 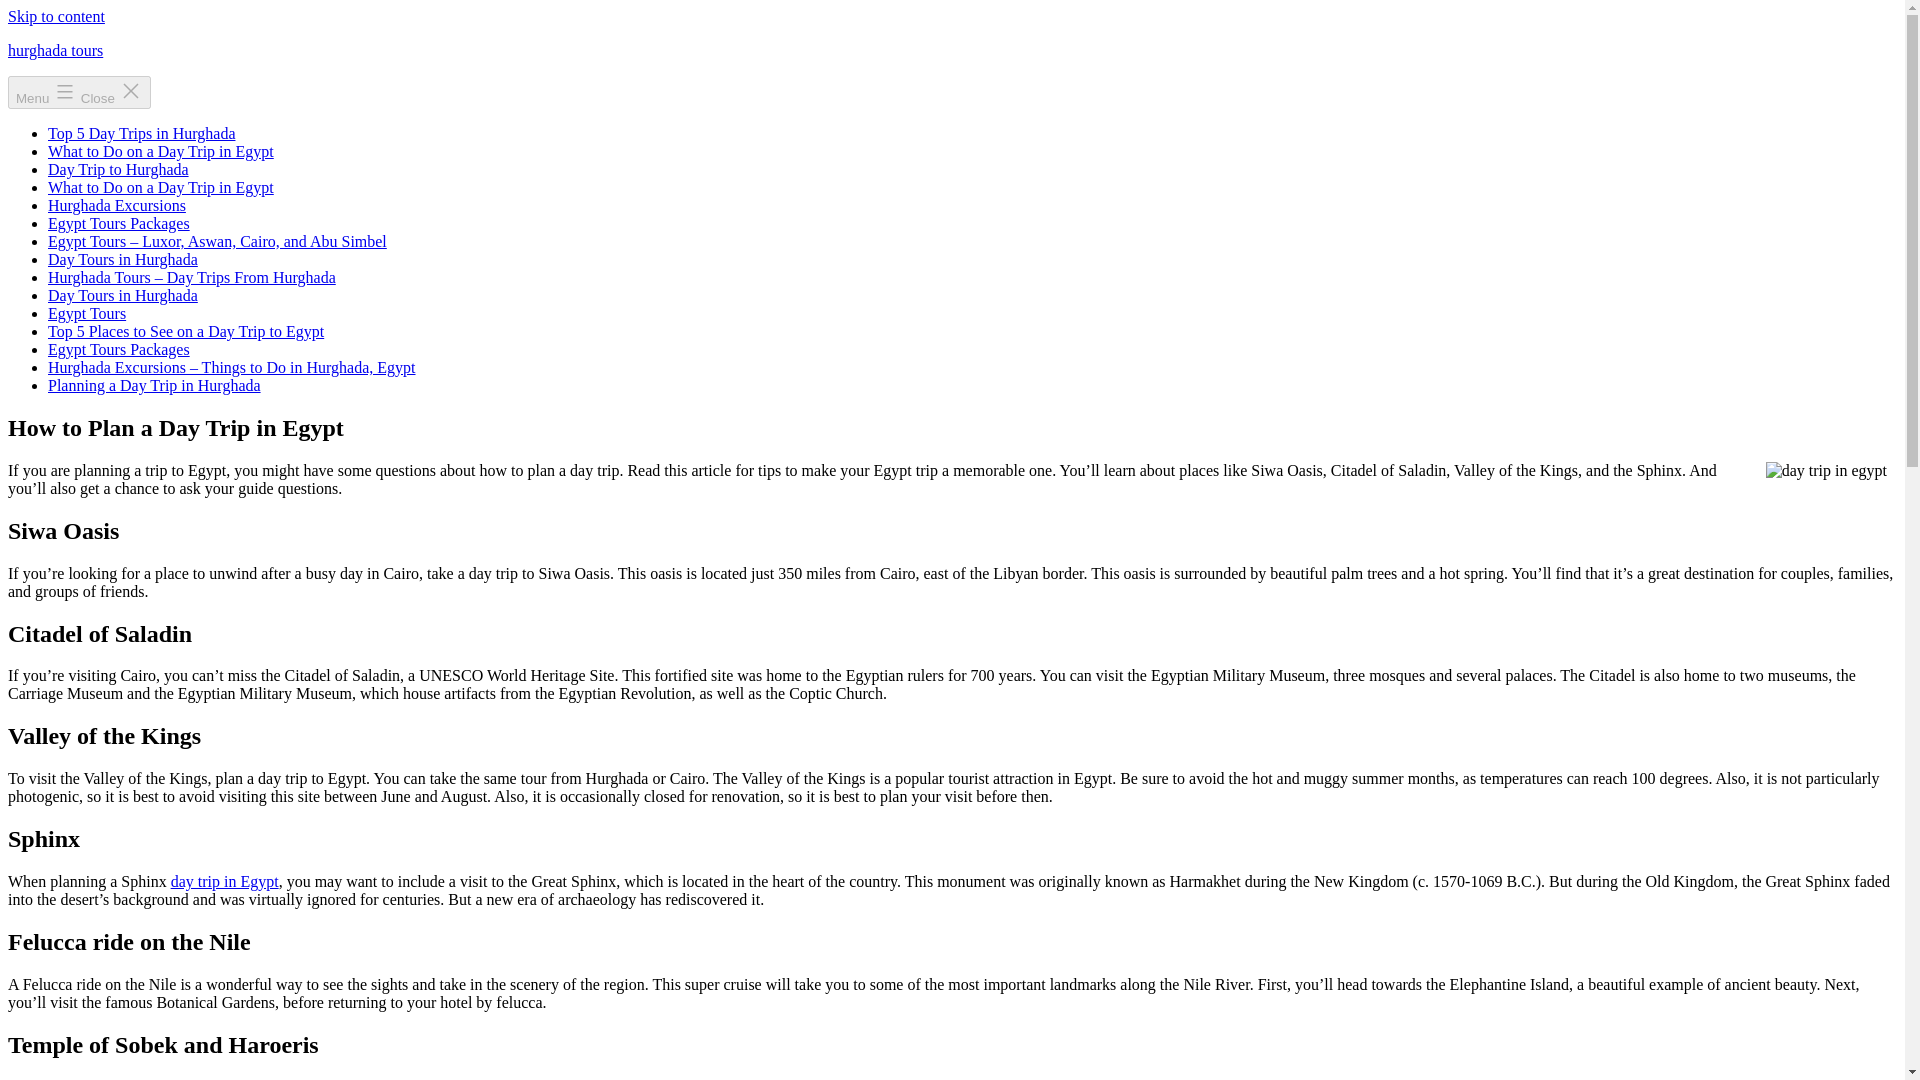 I want to click on Top 5 Places to See on a Day Trip to Egypt, so click(x=186, y=331).